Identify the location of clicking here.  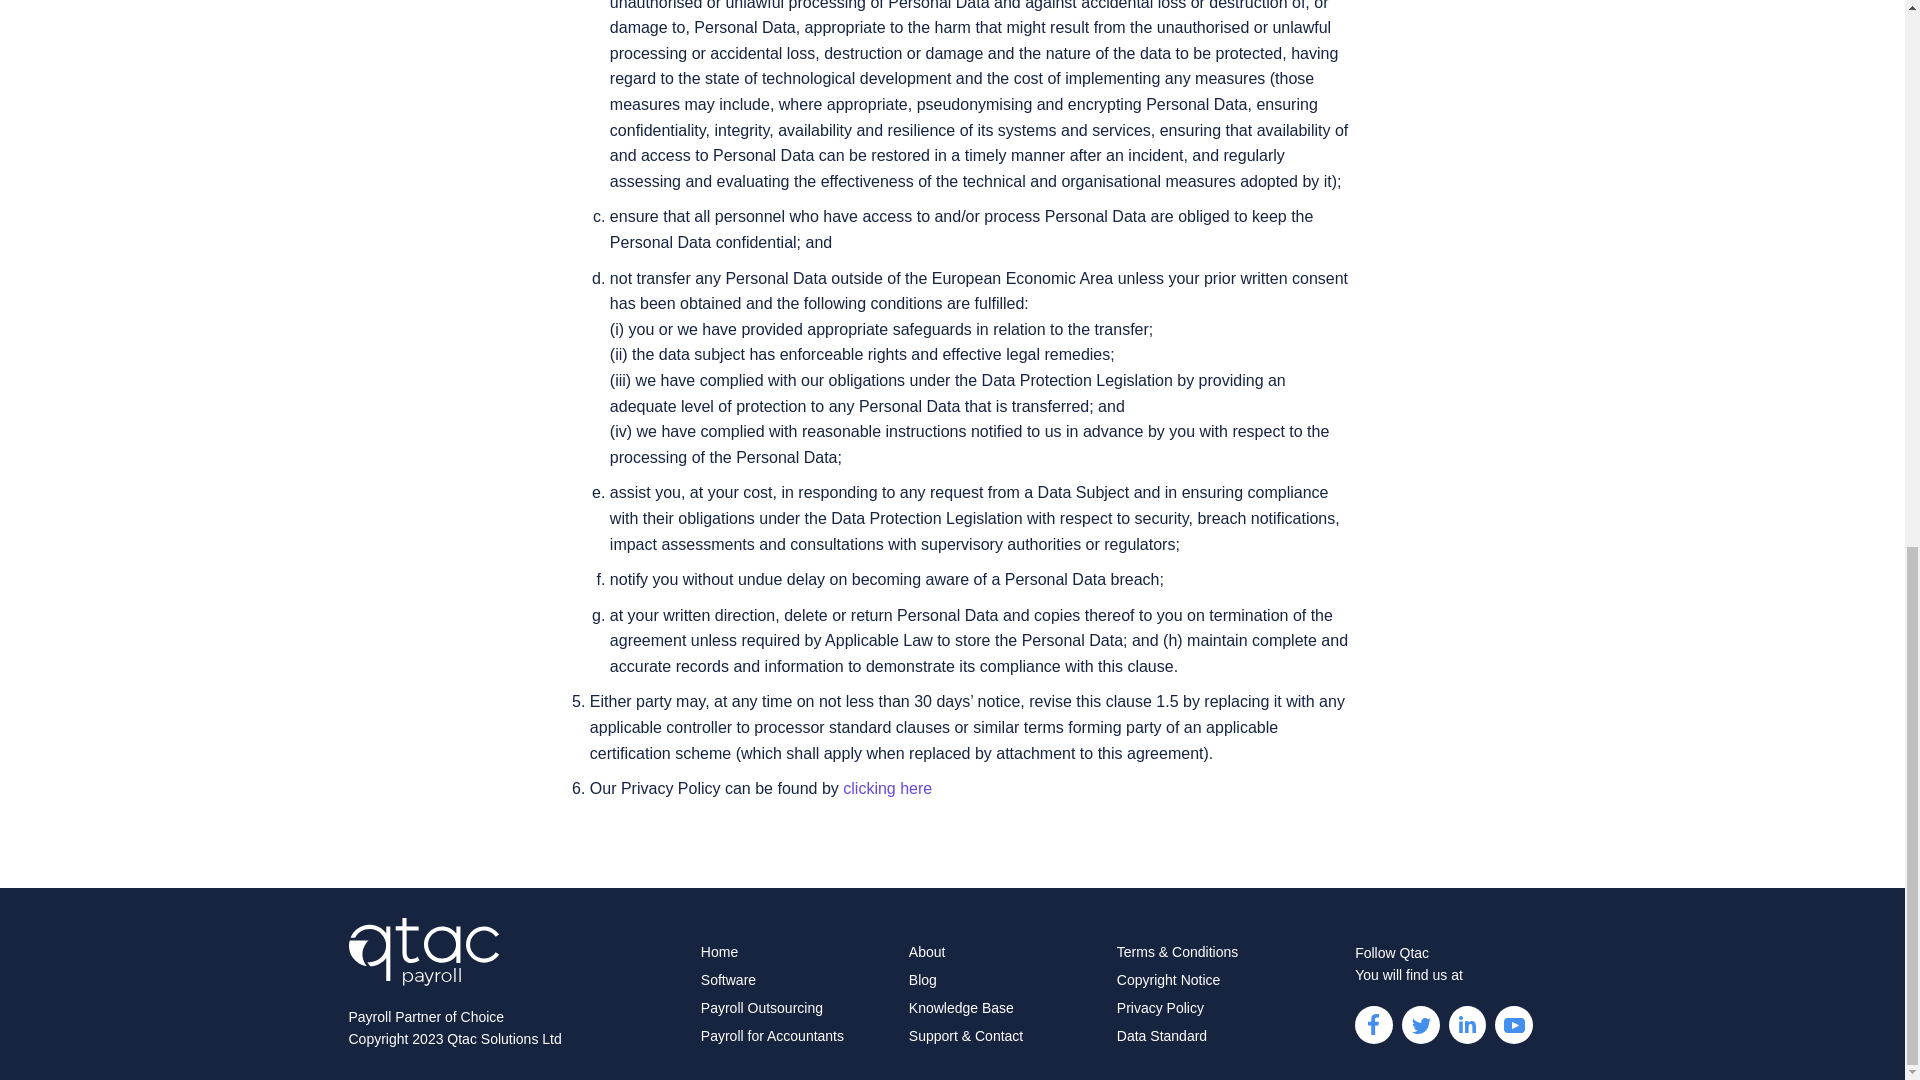
(886, 788).